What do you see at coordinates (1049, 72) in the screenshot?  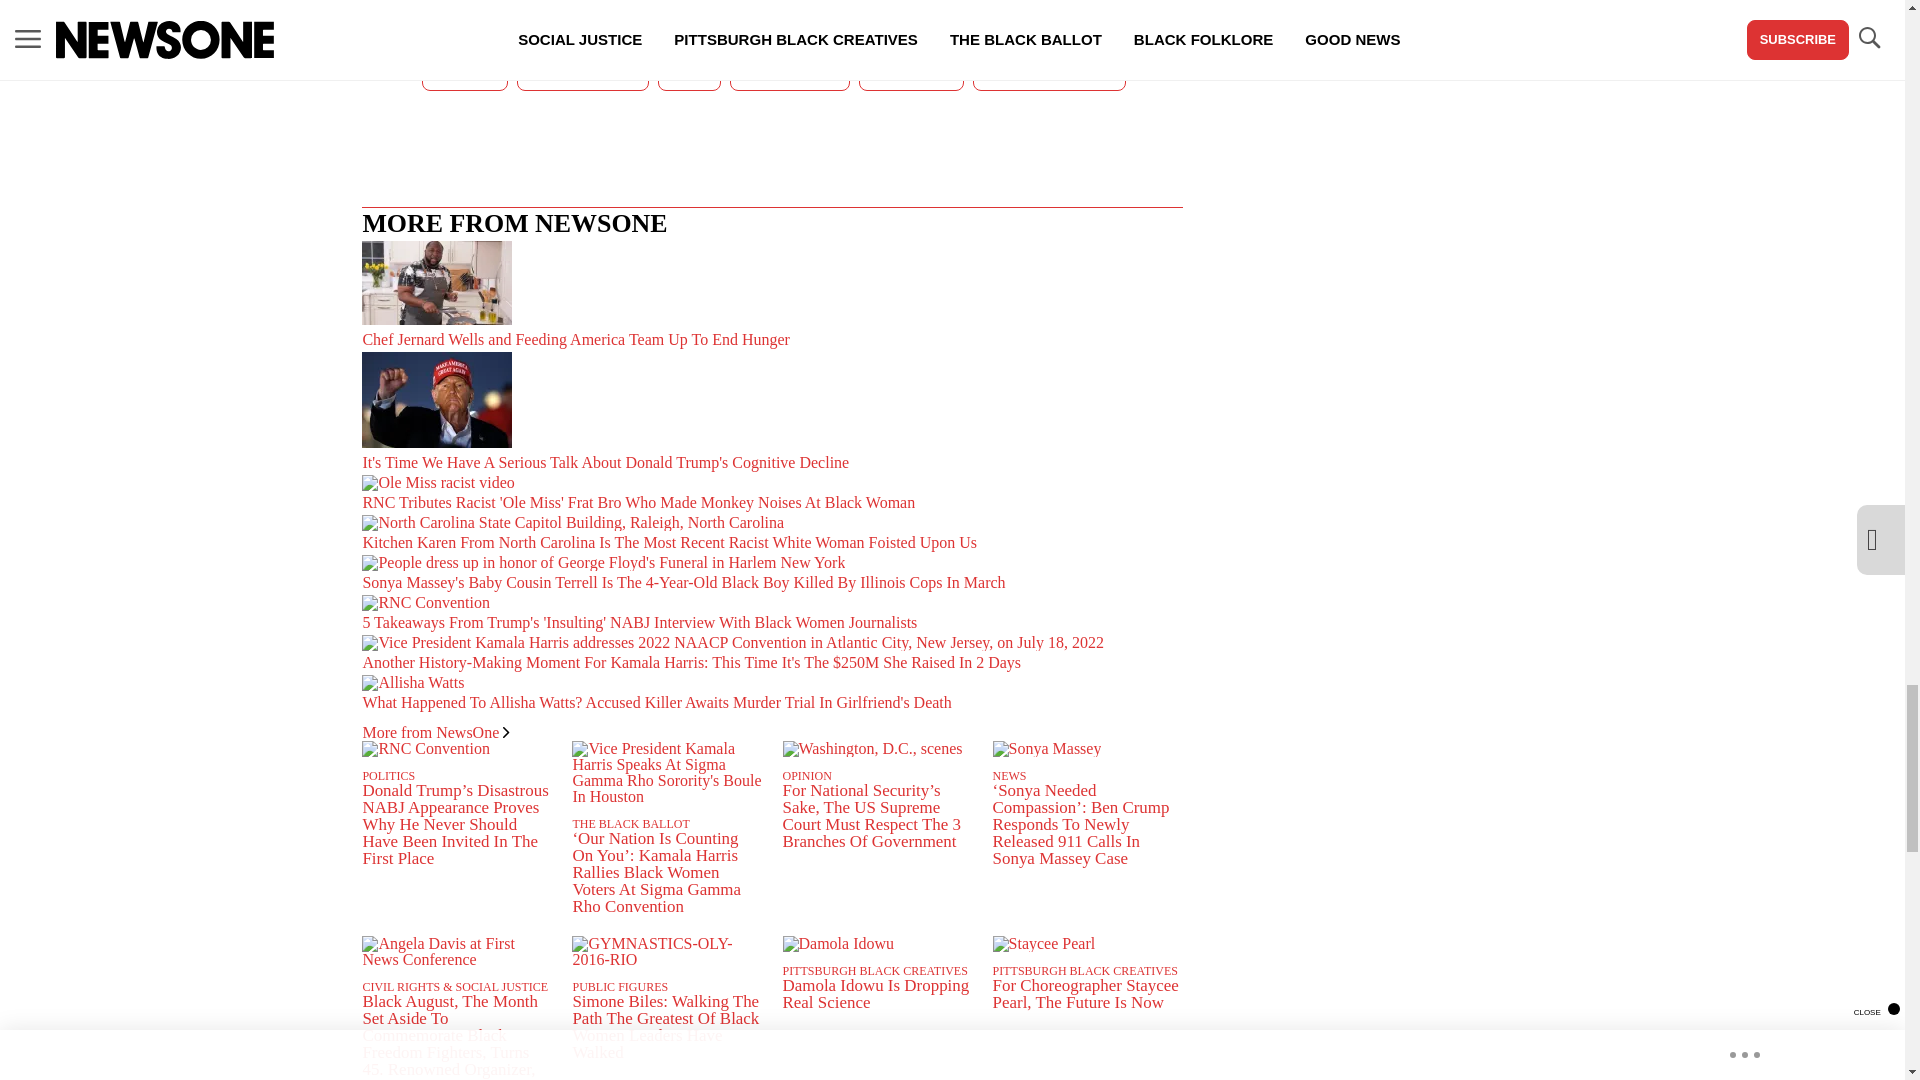 I see `TERRI HILL VIDEO` at bounding box center [1049, 72].